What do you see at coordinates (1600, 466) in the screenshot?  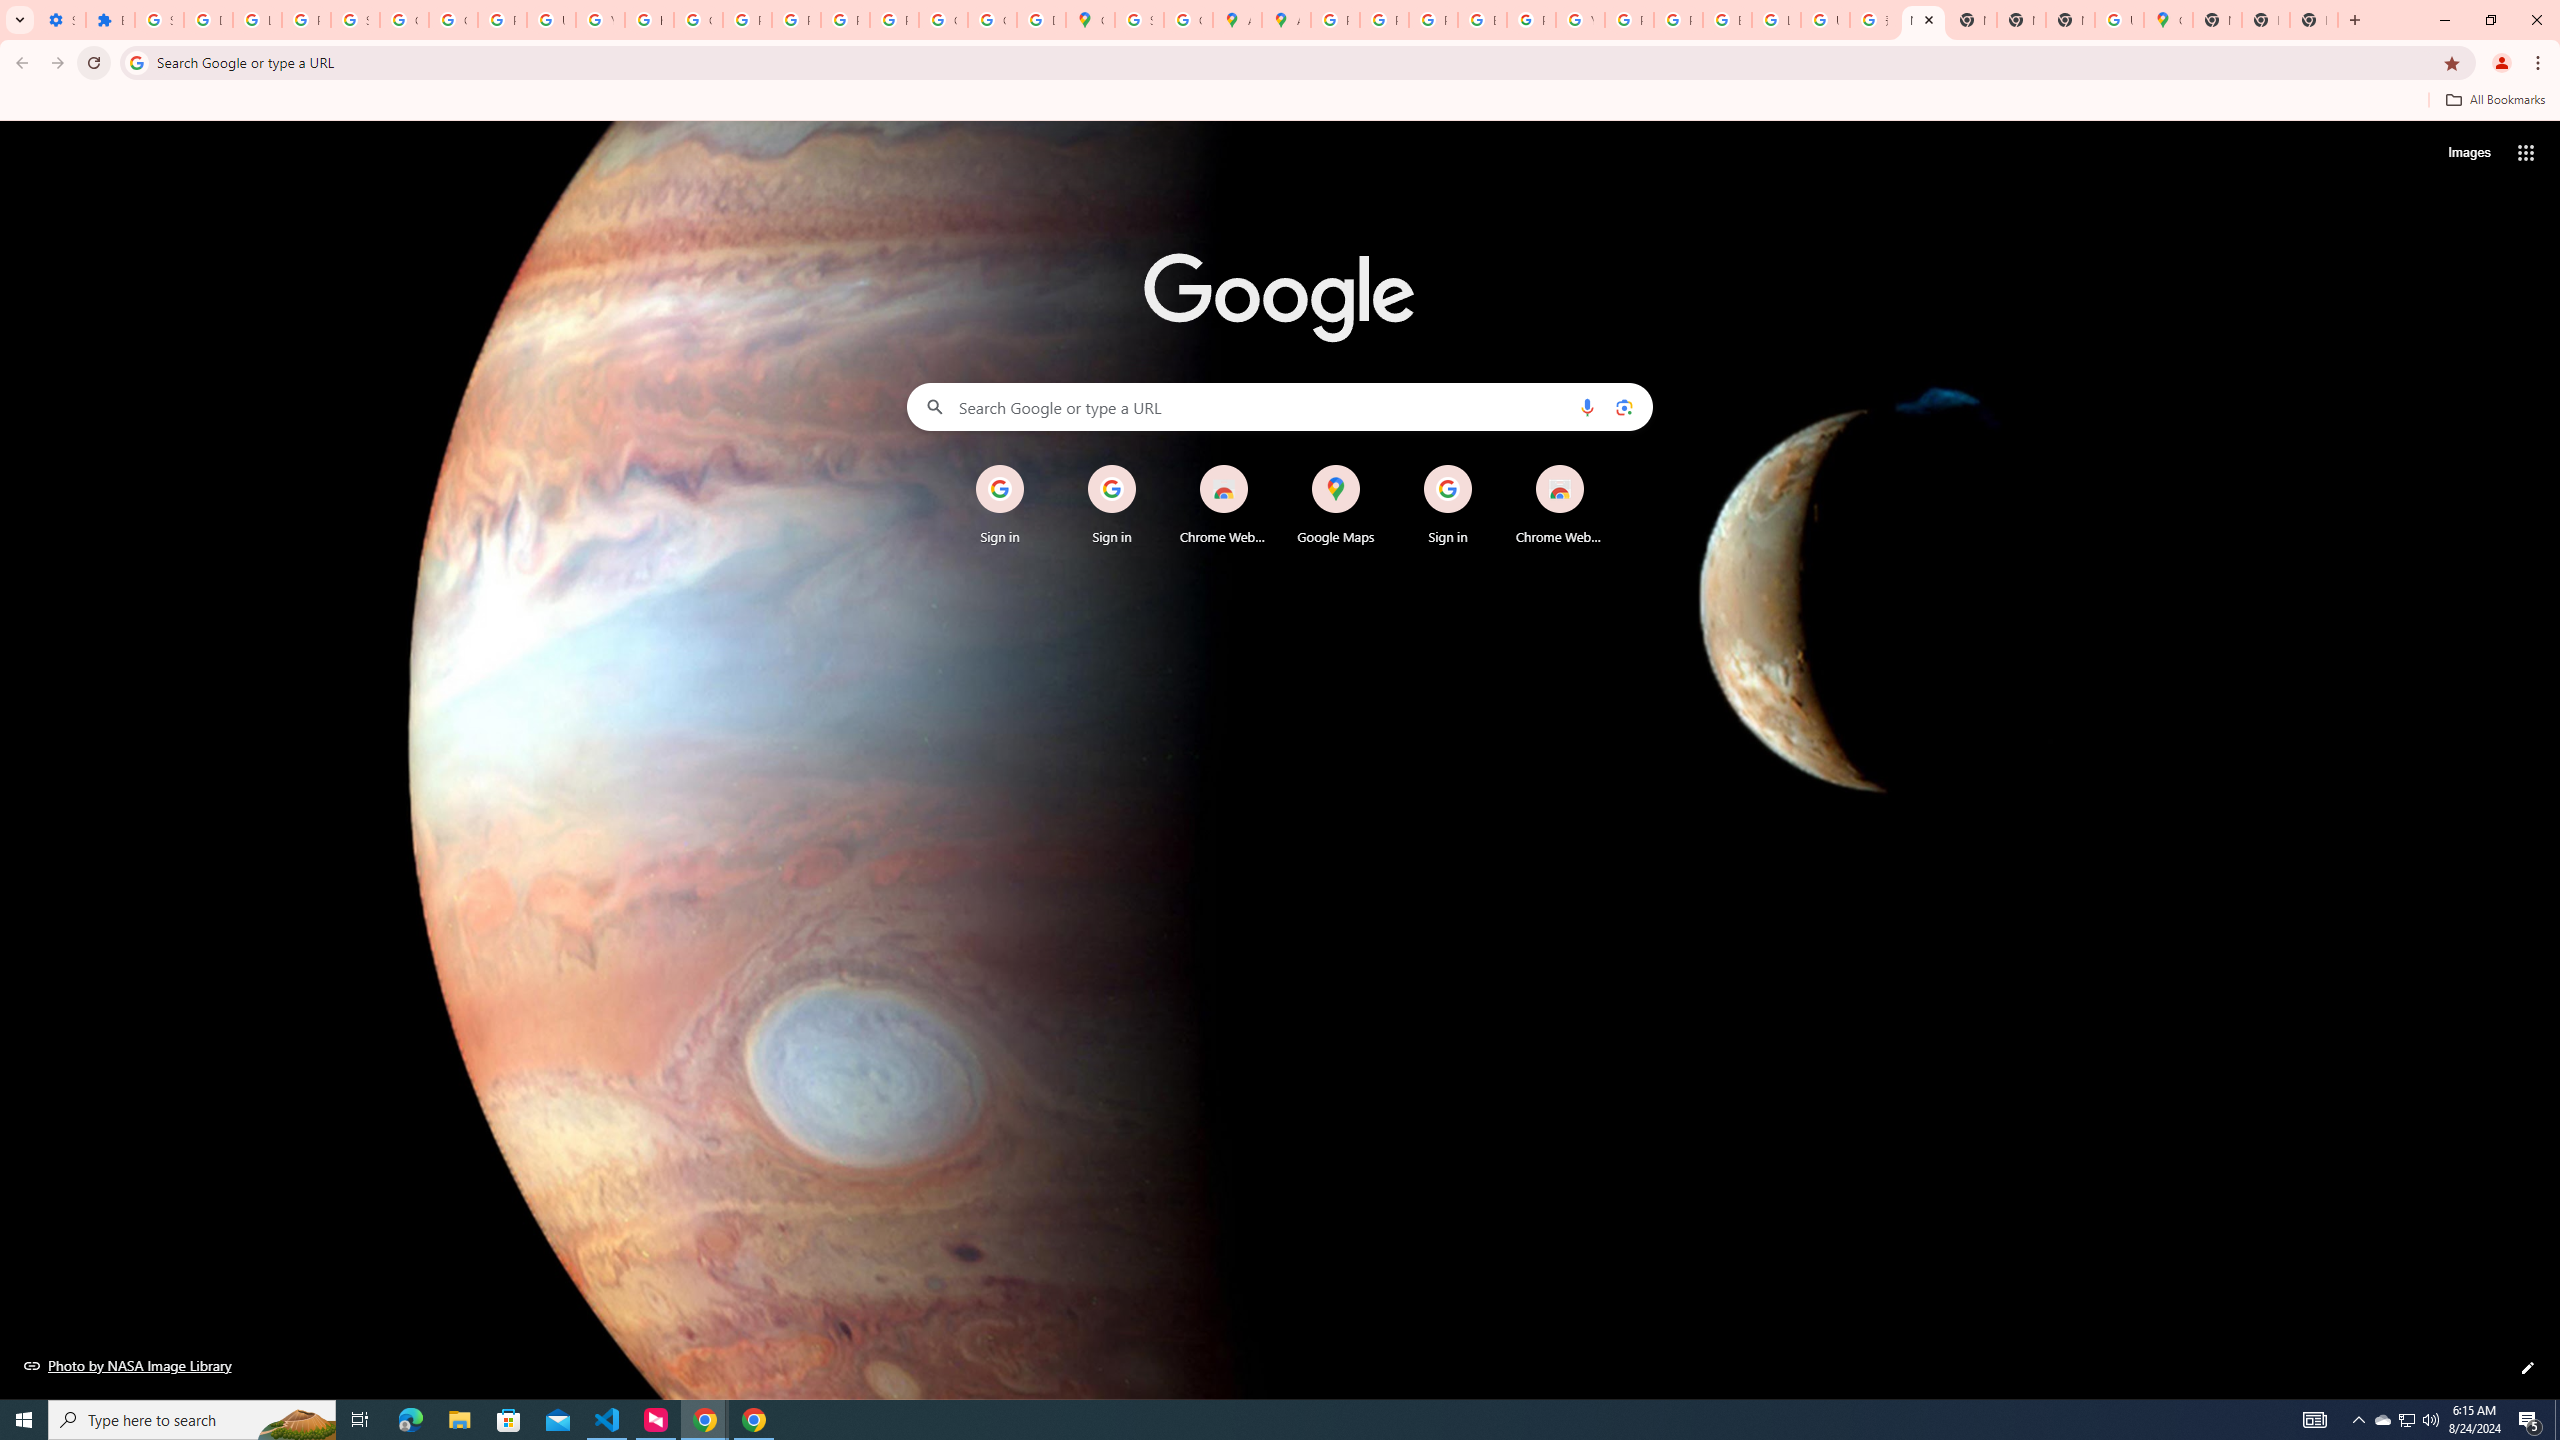 I see `Remove` at bounding box center [1600, 466].